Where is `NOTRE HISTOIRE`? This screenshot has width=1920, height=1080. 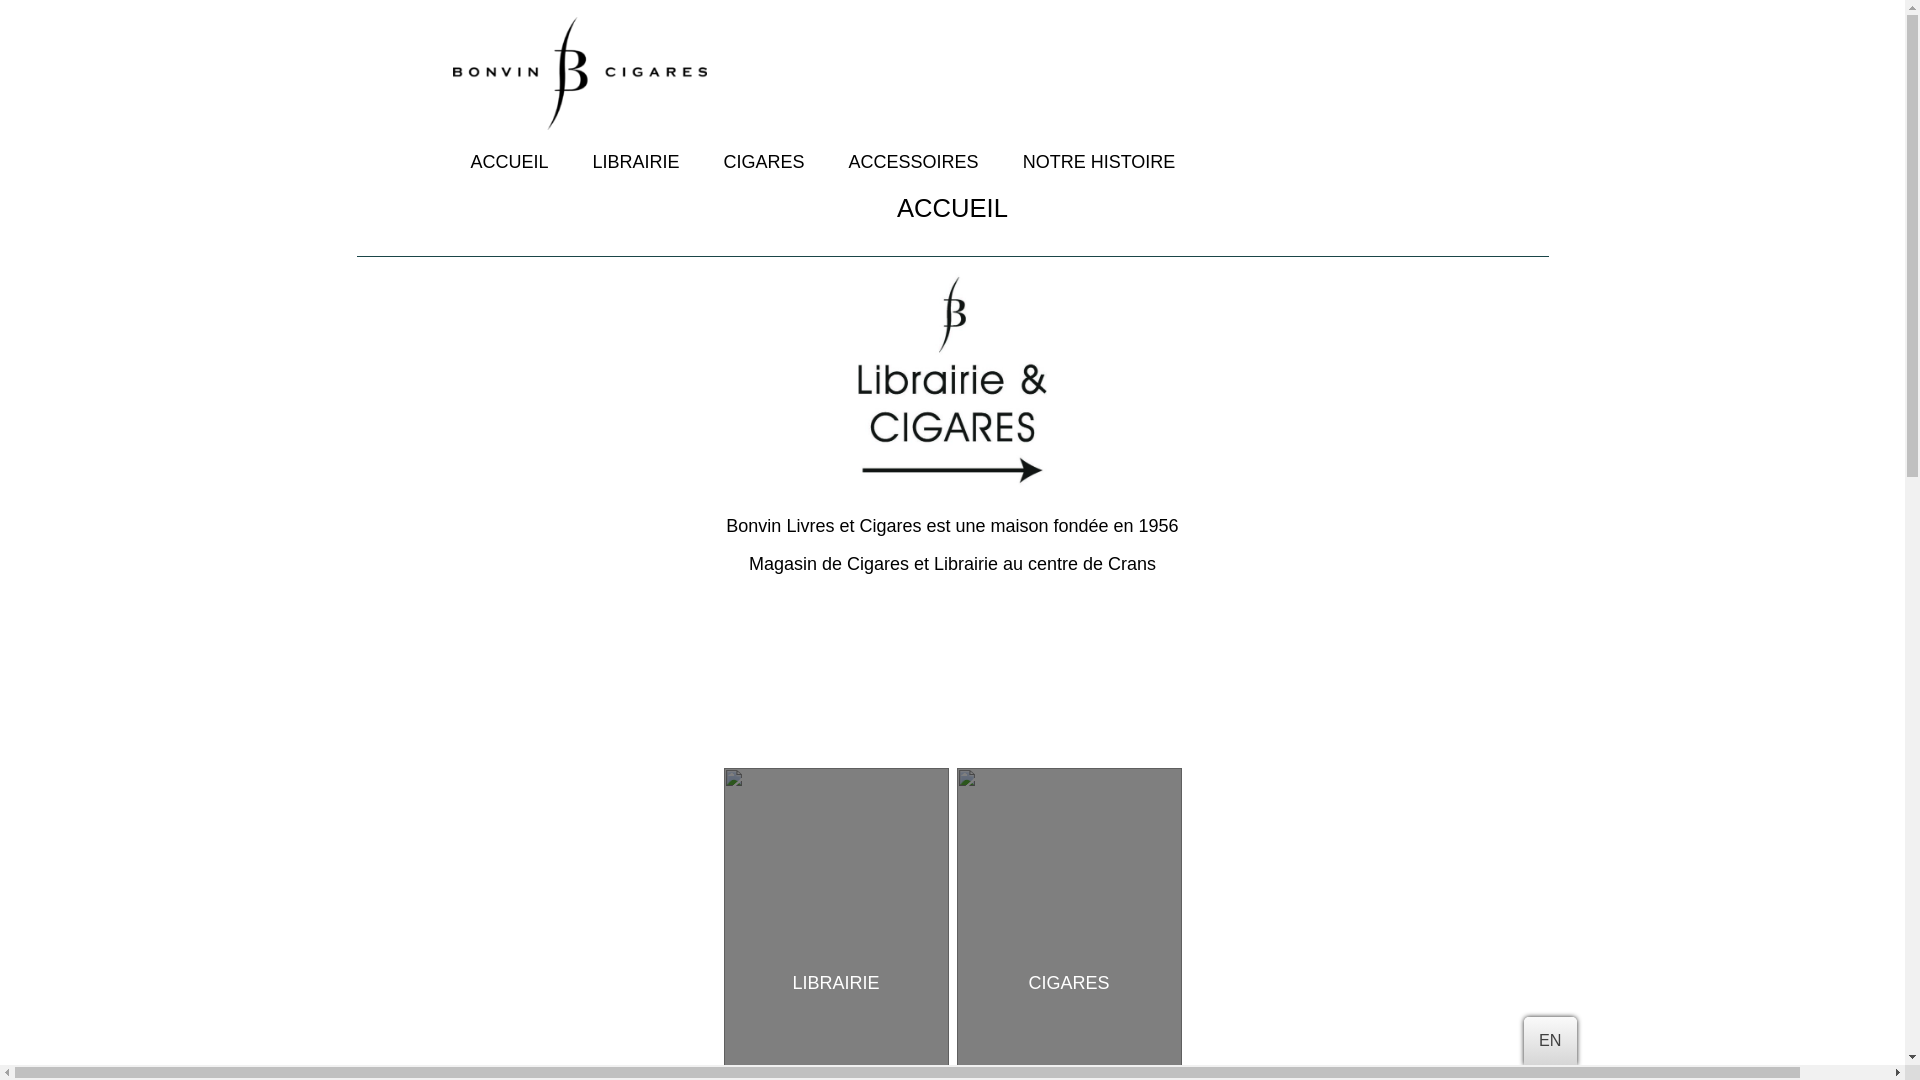
NOTRE HISTOIRE is located at coordinates (1100, 162).